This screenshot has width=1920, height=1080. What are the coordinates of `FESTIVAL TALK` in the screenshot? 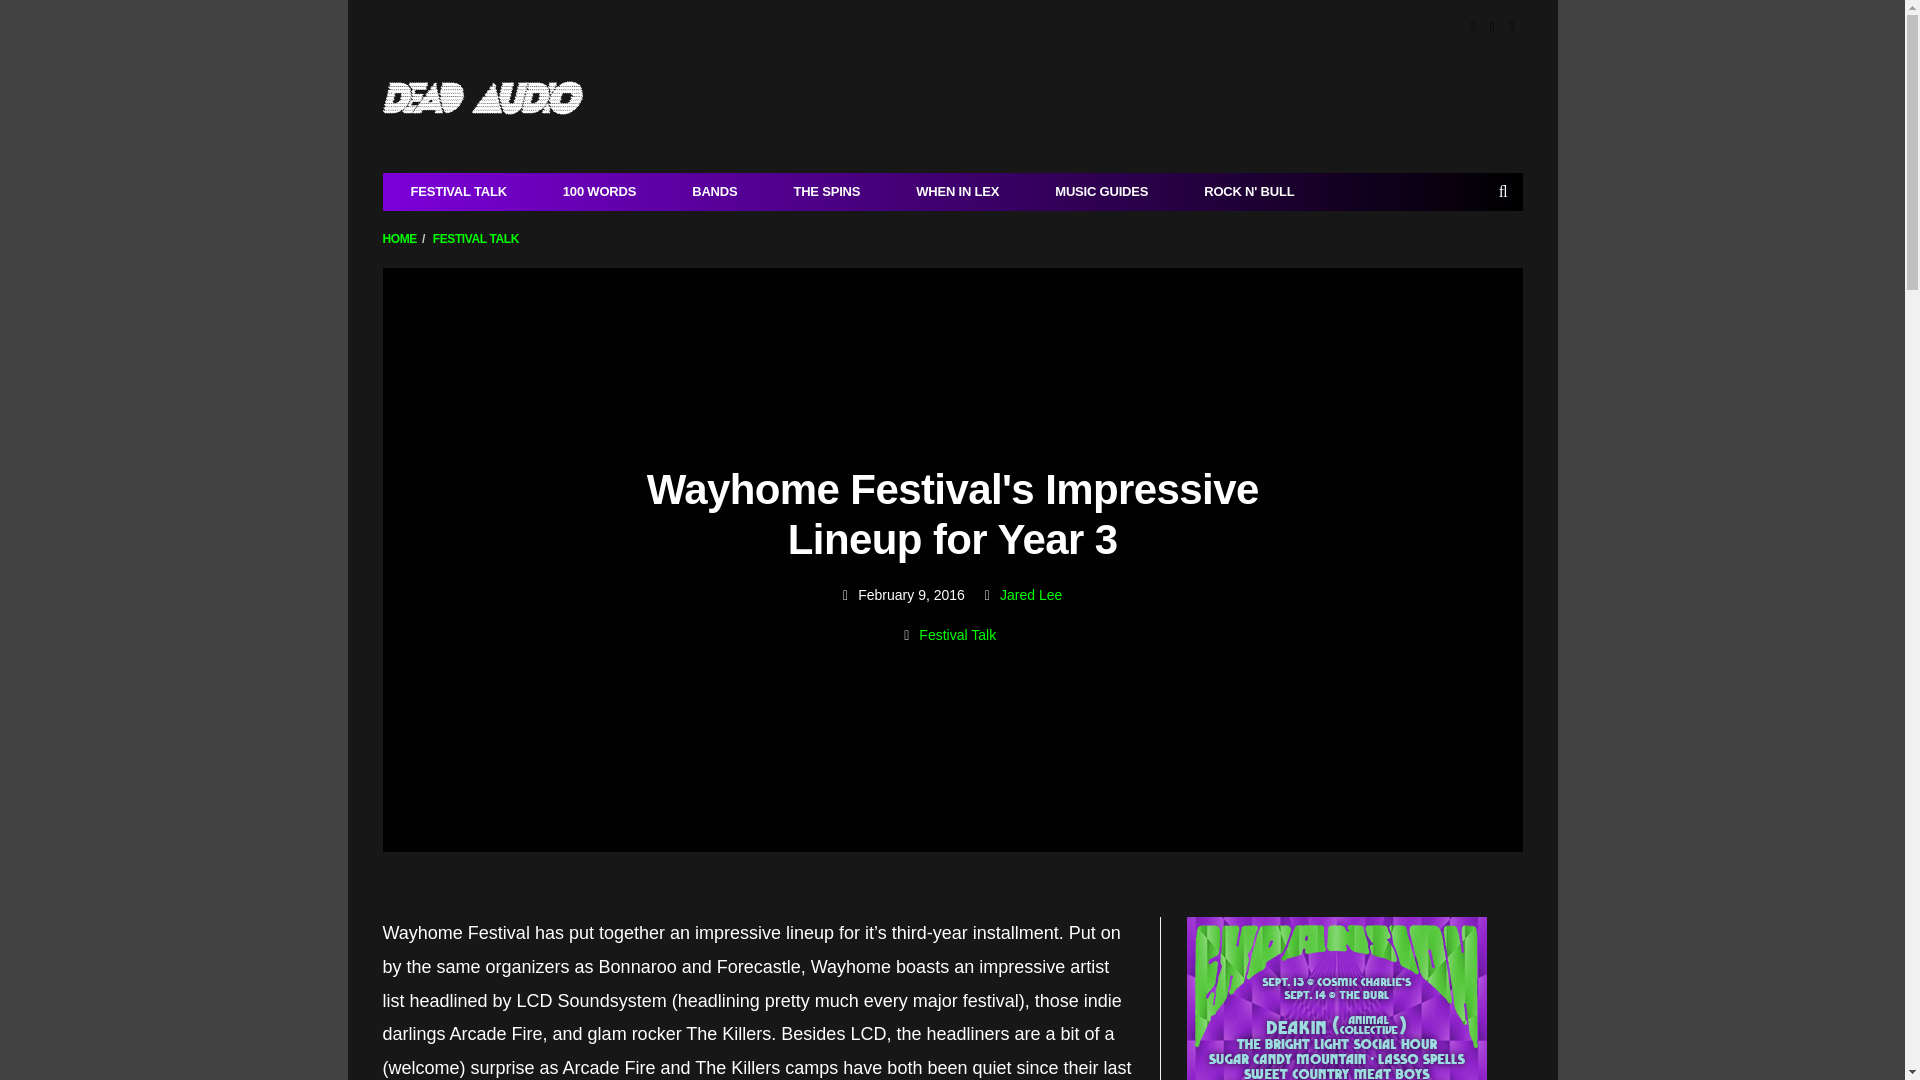 It's located at (458, 191).